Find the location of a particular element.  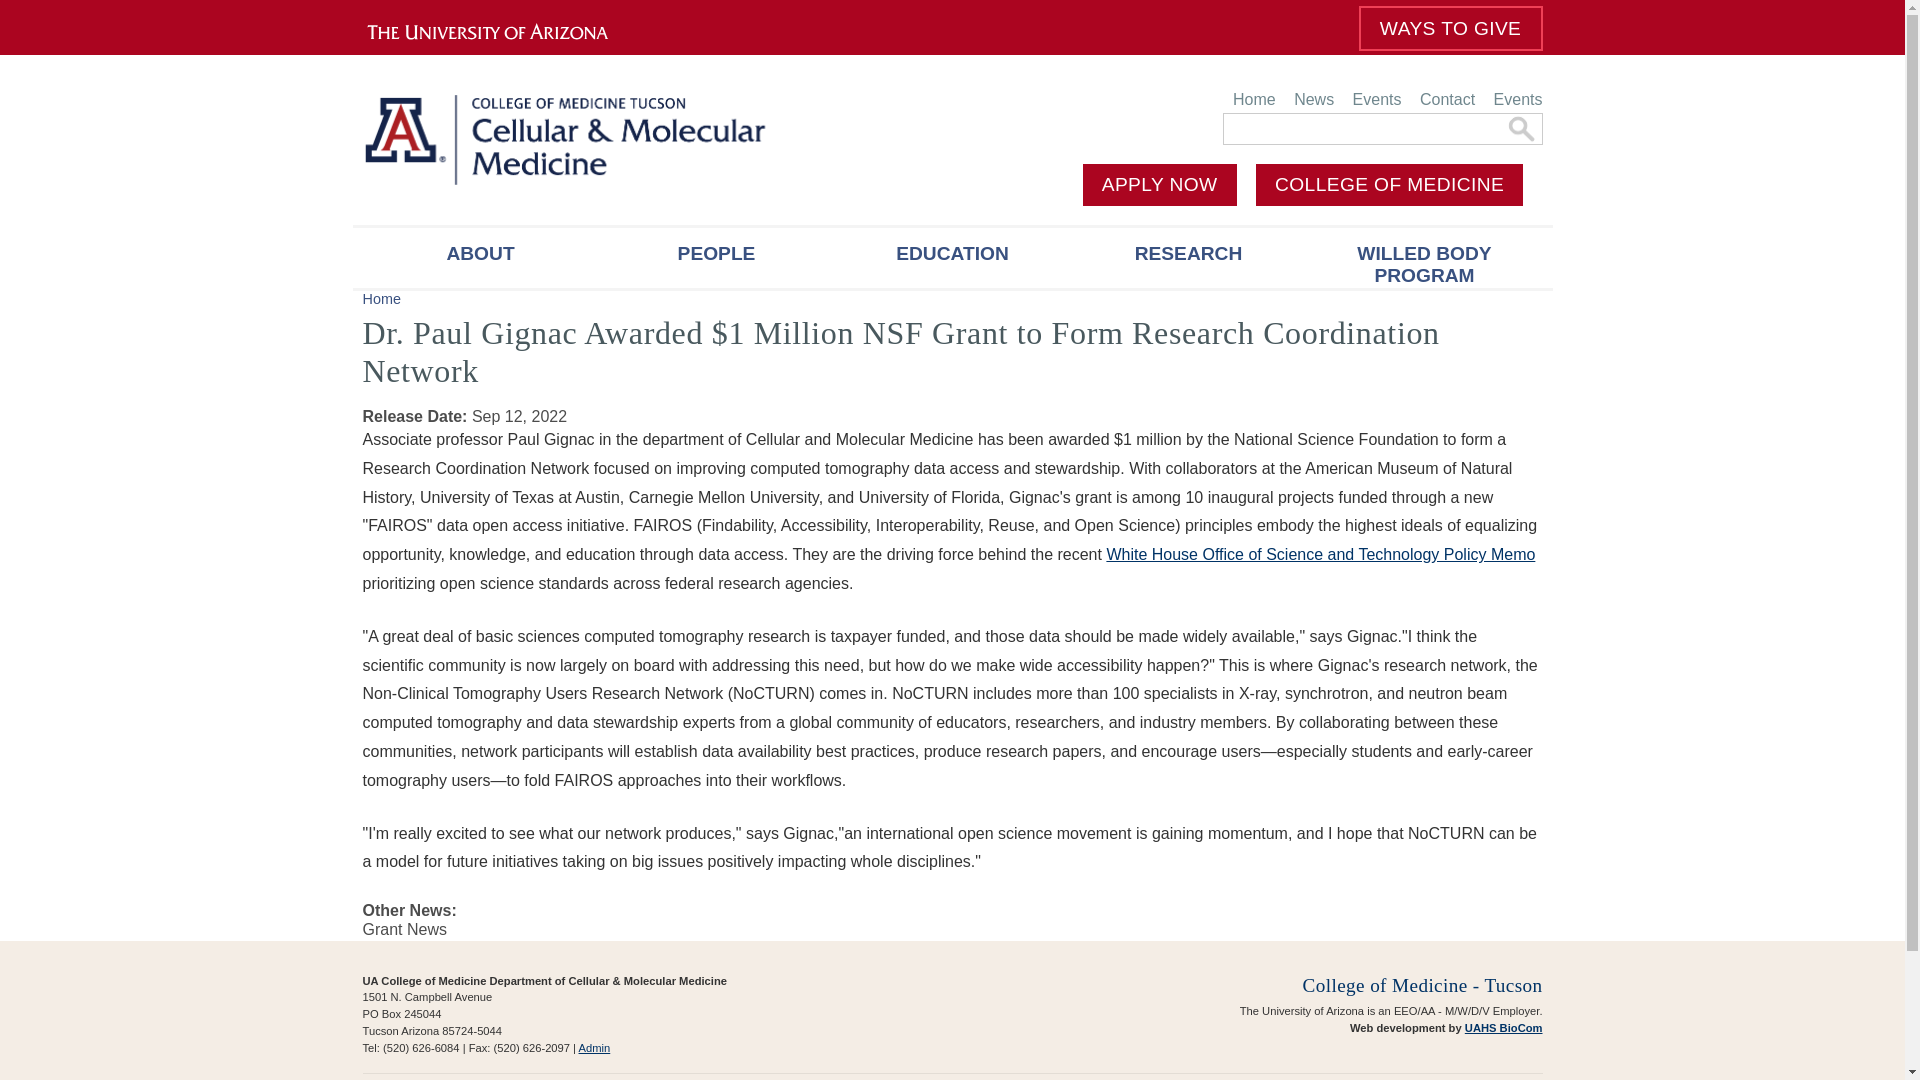

PEOPLE is located at coordinates (715, 258).